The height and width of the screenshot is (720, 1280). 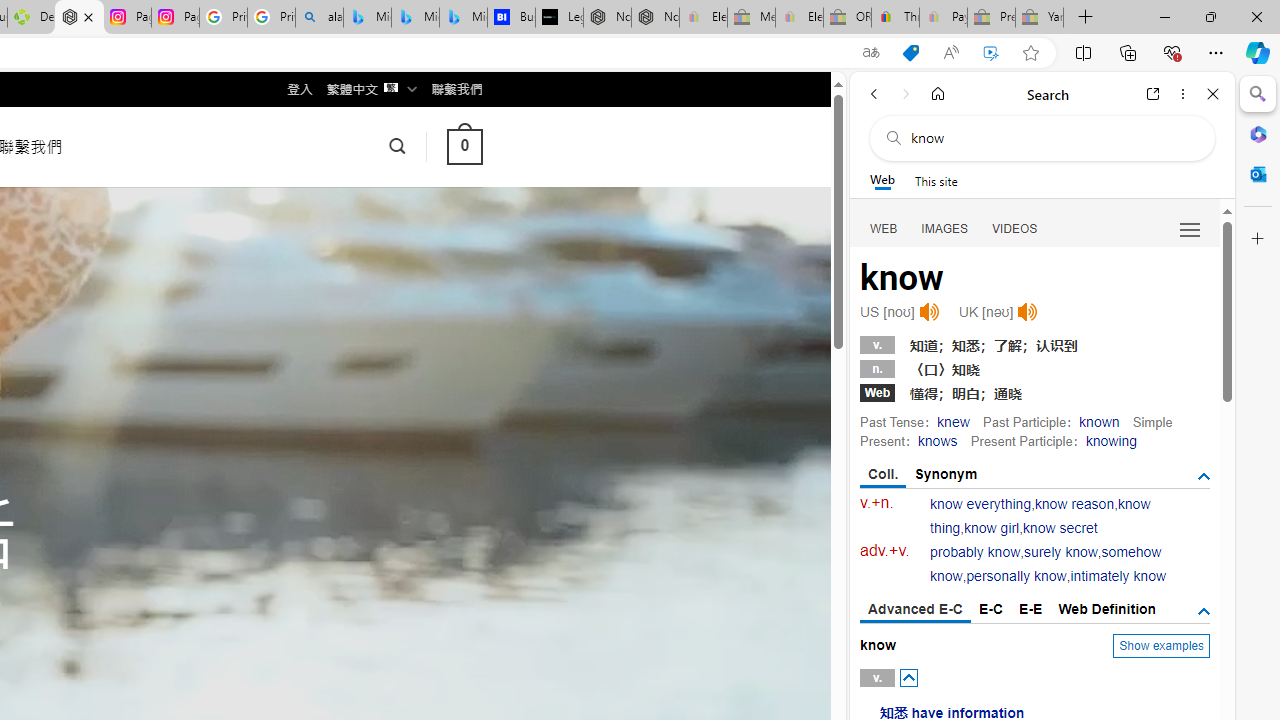 I want to click on E-C, so click(x=991, y=608).